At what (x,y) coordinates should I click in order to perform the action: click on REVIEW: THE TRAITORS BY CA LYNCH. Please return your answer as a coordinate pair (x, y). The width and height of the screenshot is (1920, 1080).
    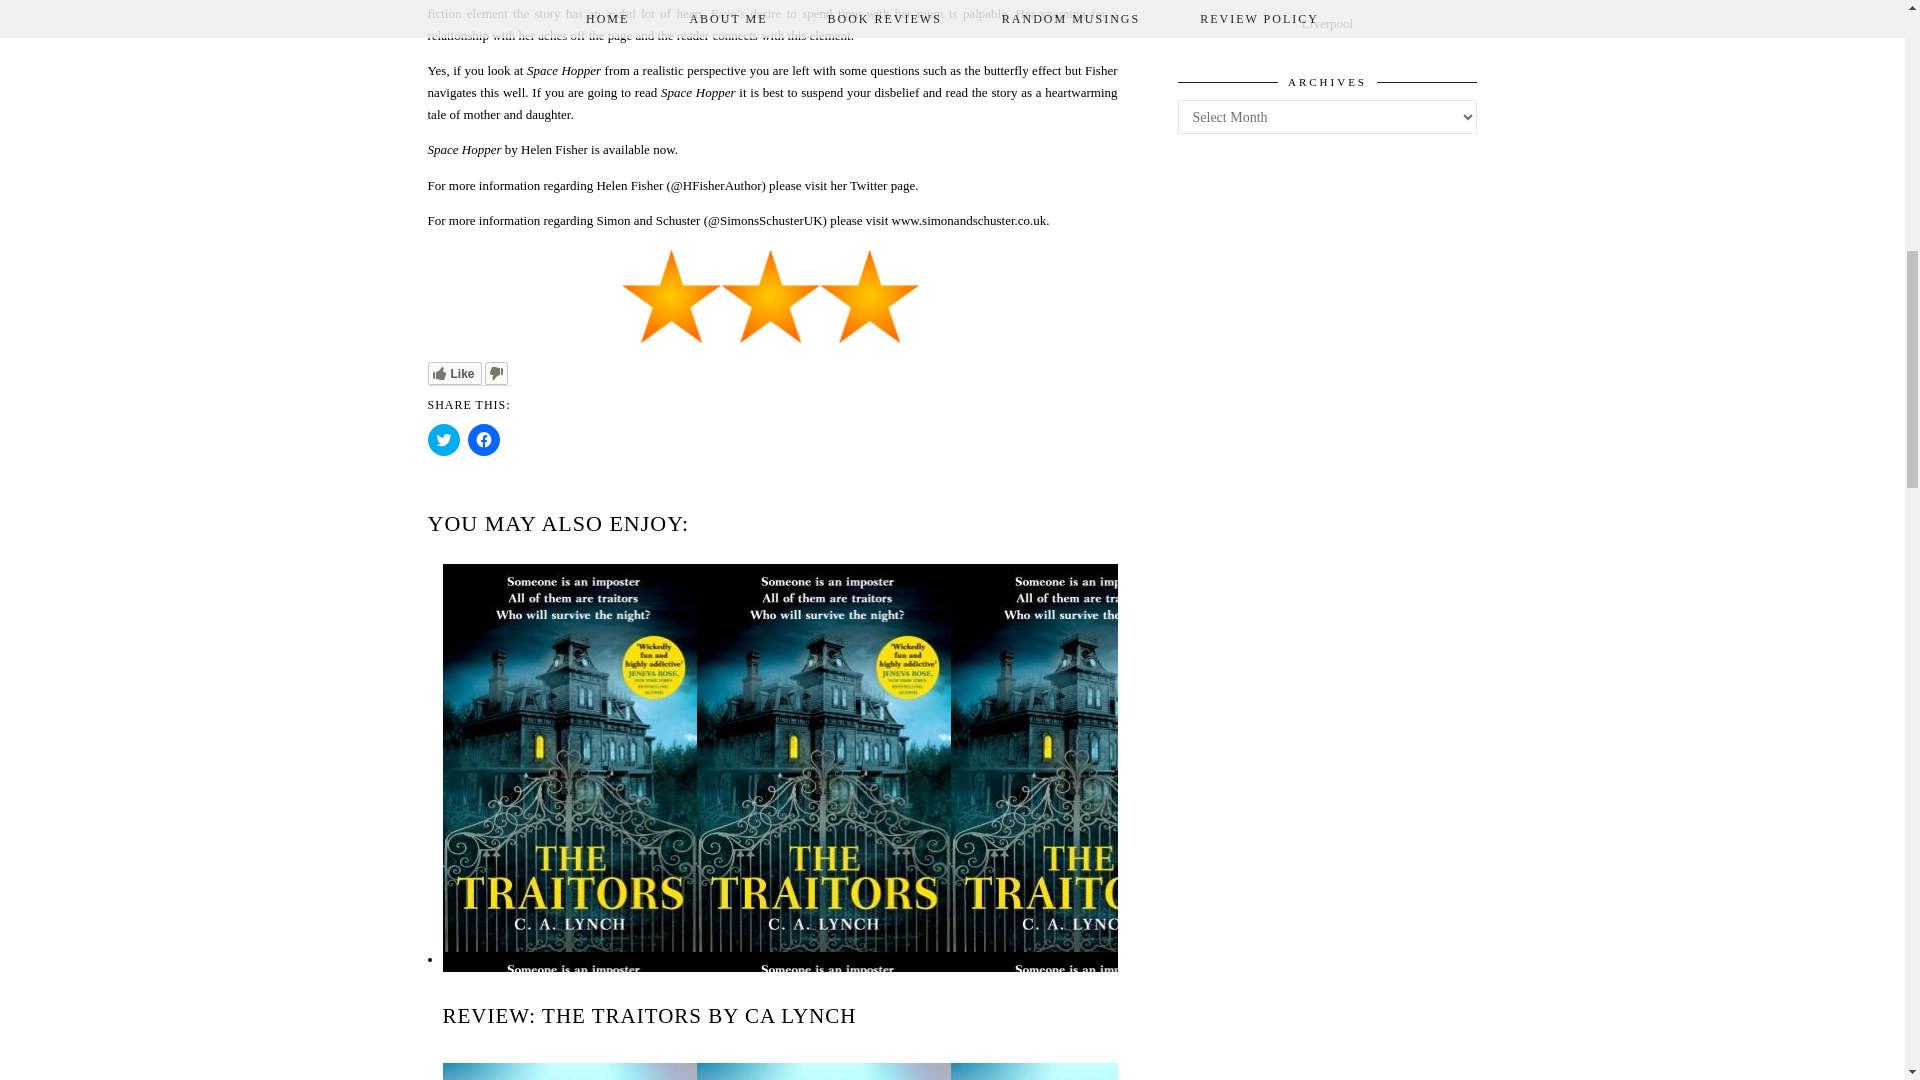
    Looking at the image, I should click on (648, 1016).